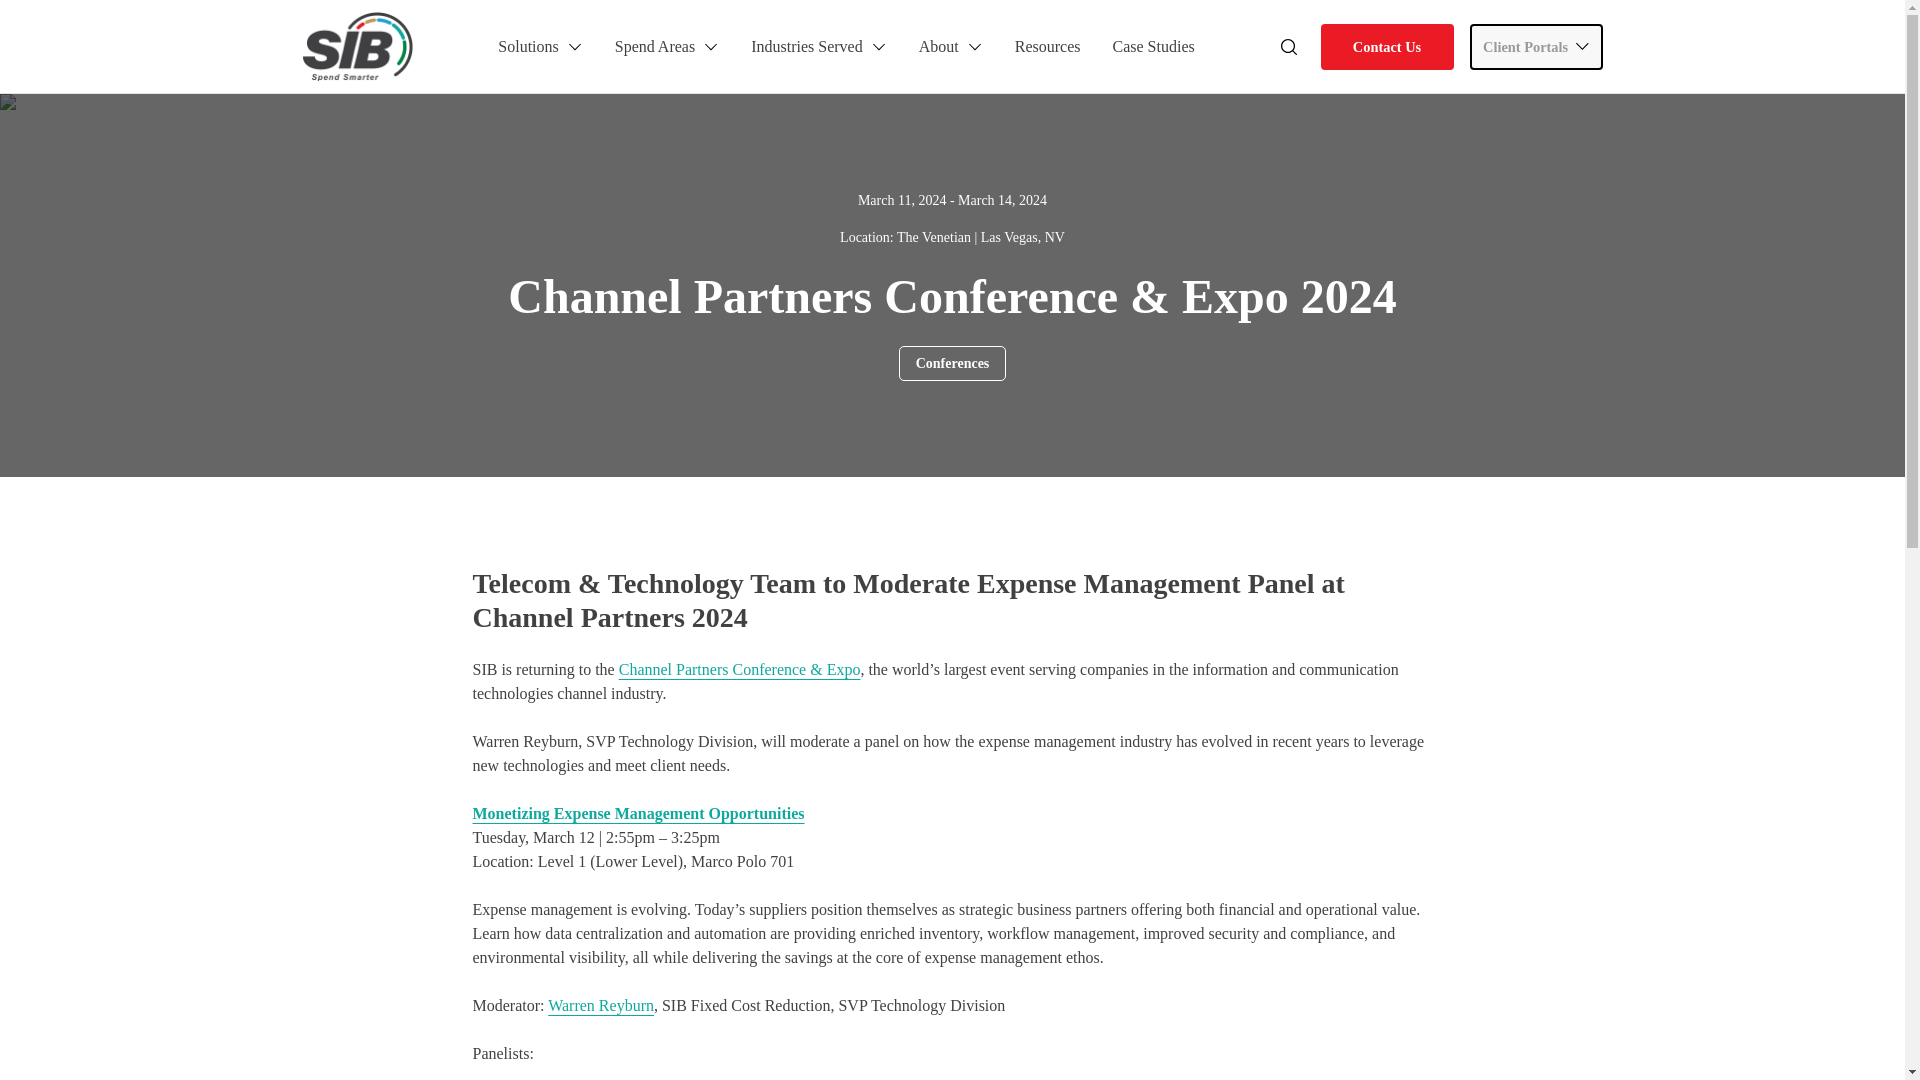  What do you see at coordinates (666, 46) in the screenshot?
I see `Spend Areas` at bounding box center [666, 46].